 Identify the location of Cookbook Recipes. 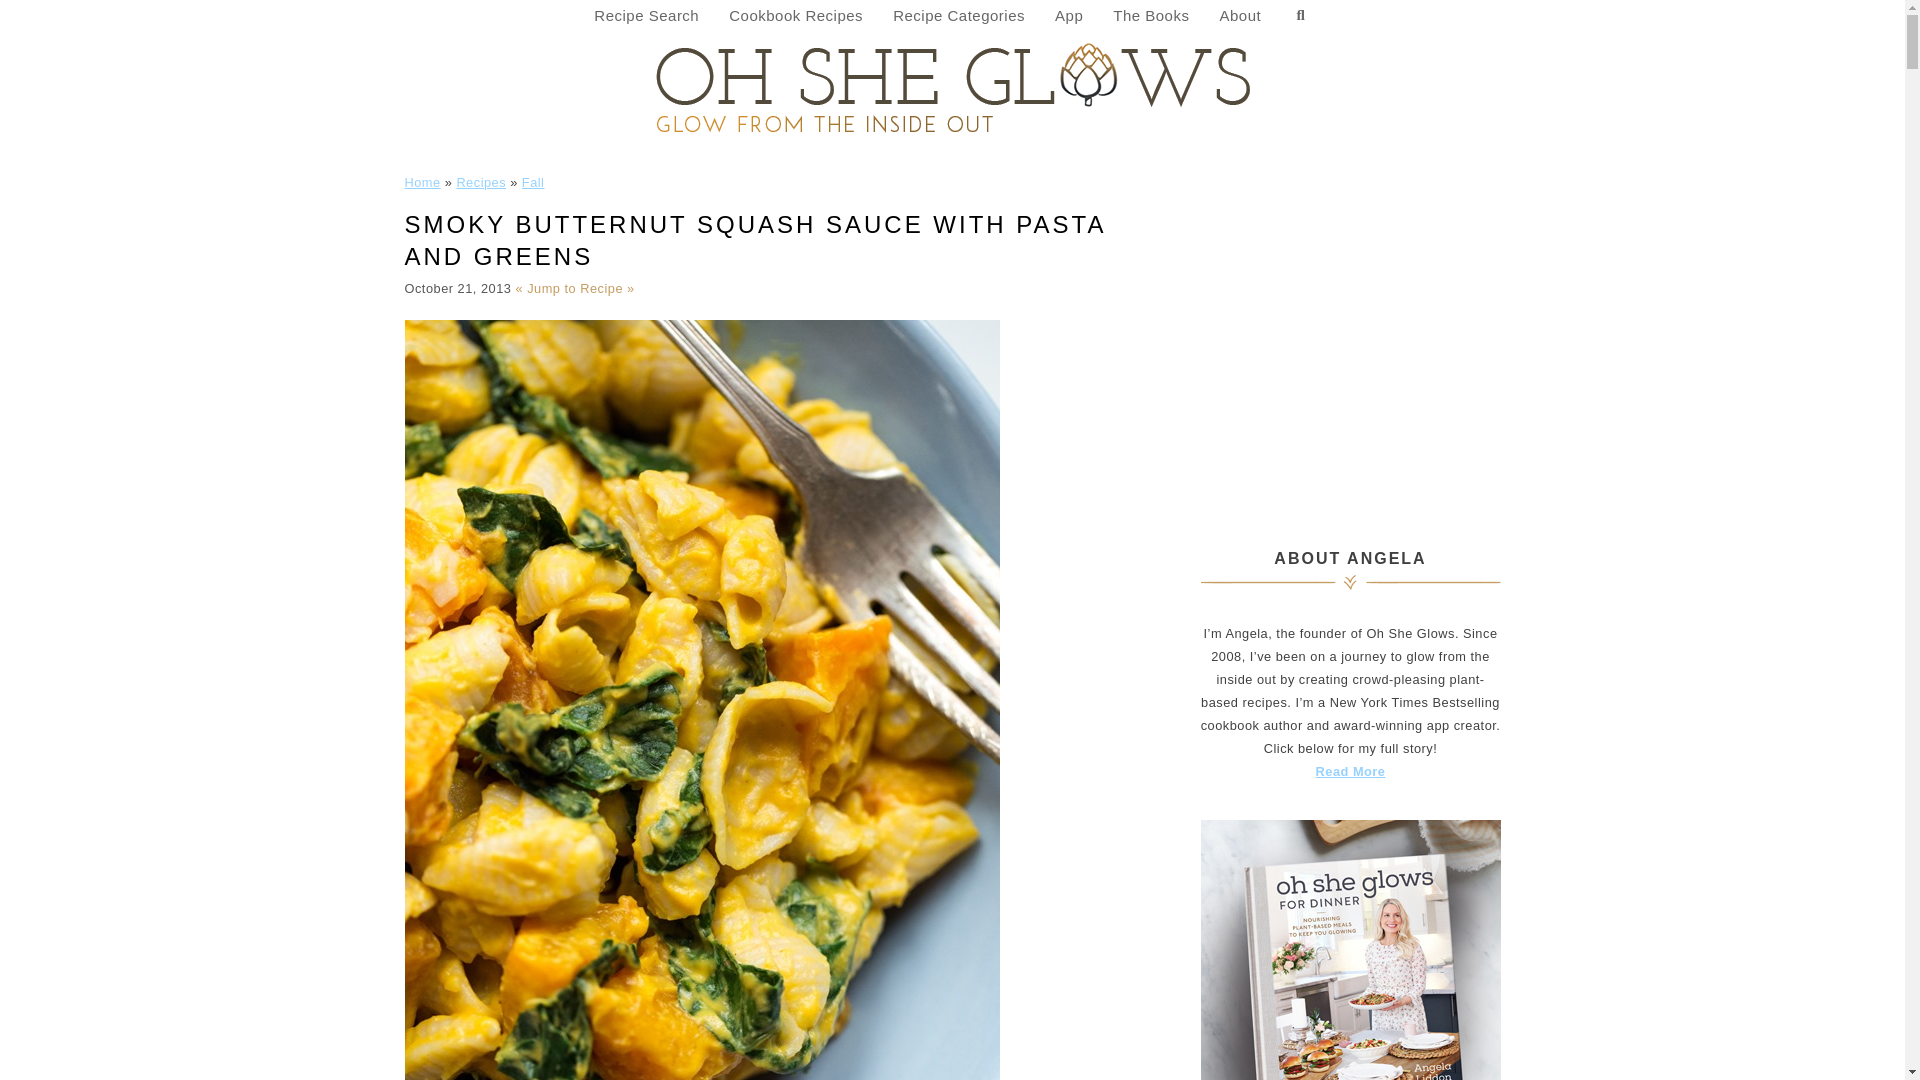
(796, 16).